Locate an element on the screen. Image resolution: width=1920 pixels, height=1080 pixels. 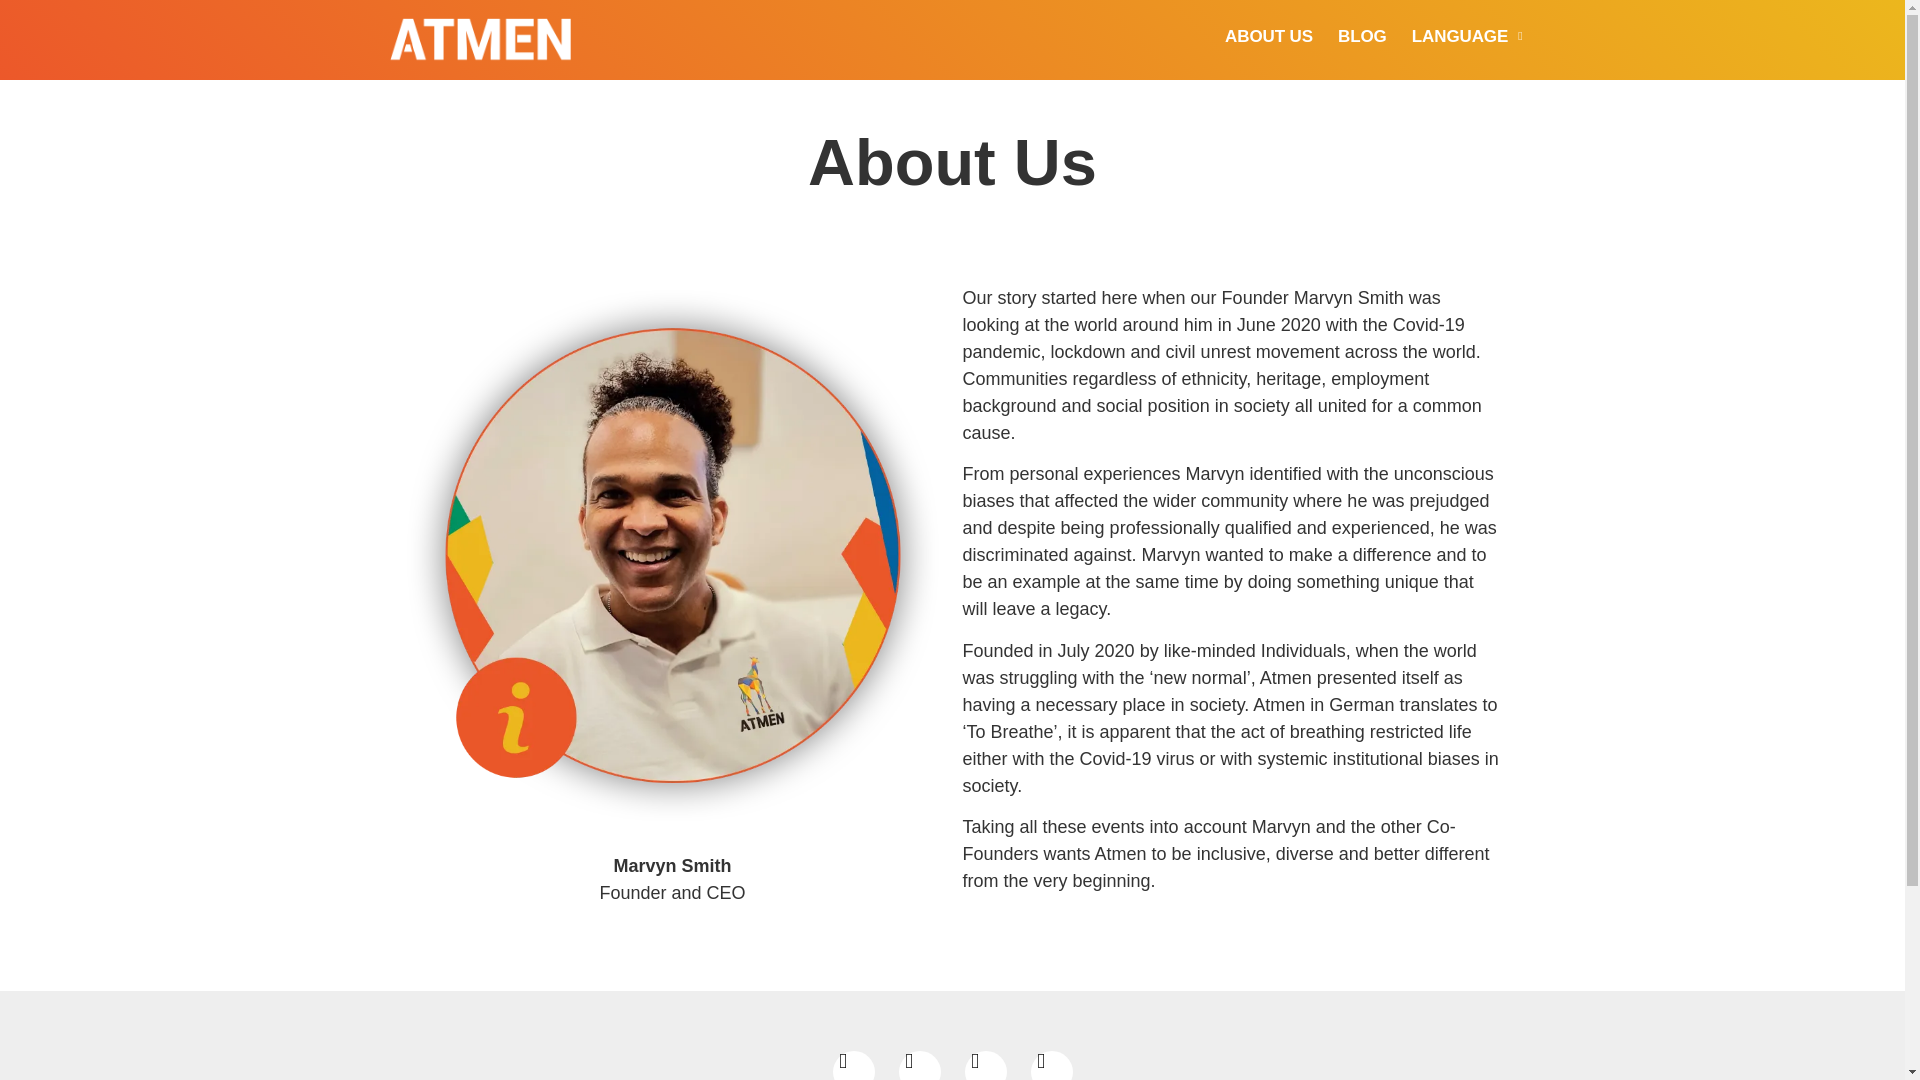
ABOUT US is located at coordinates (1268, 37).